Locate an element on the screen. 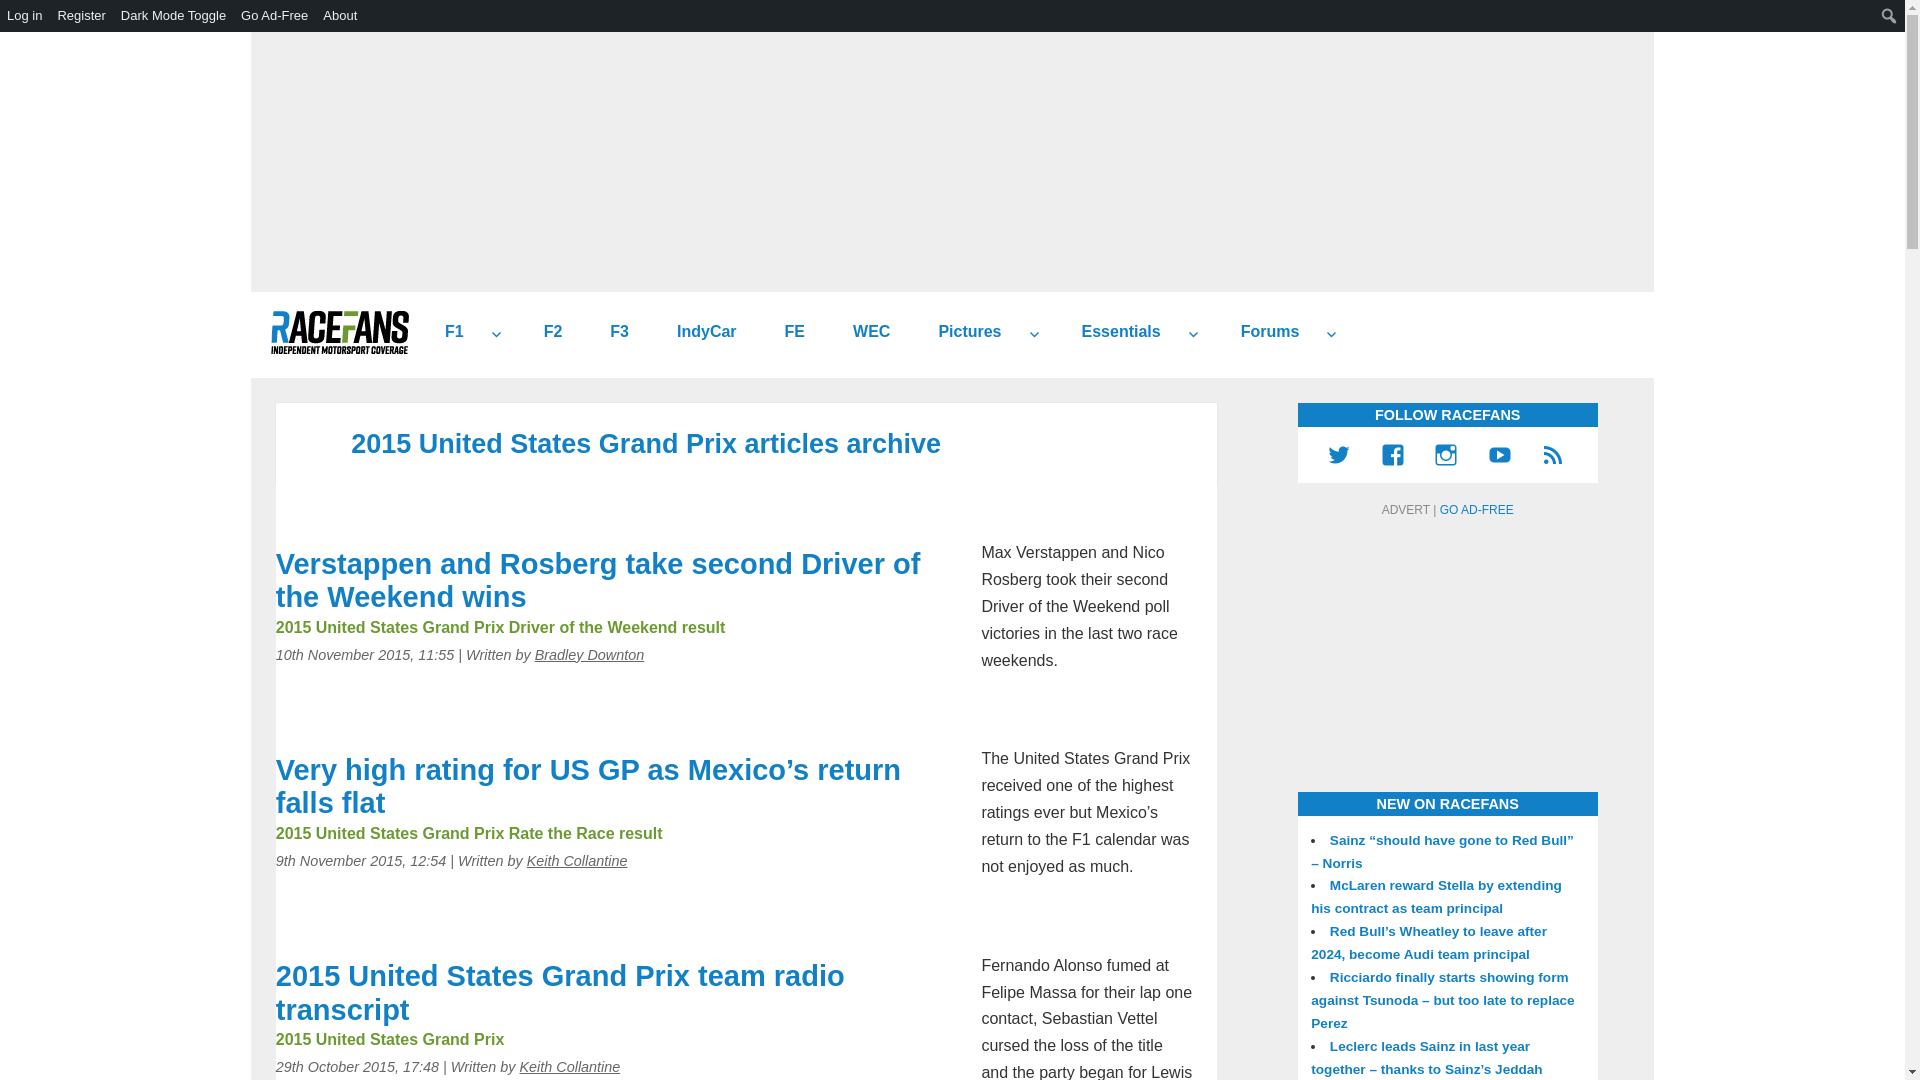 The image size is (1920, 1080). Essentials is located at coordinates (1113, 332).